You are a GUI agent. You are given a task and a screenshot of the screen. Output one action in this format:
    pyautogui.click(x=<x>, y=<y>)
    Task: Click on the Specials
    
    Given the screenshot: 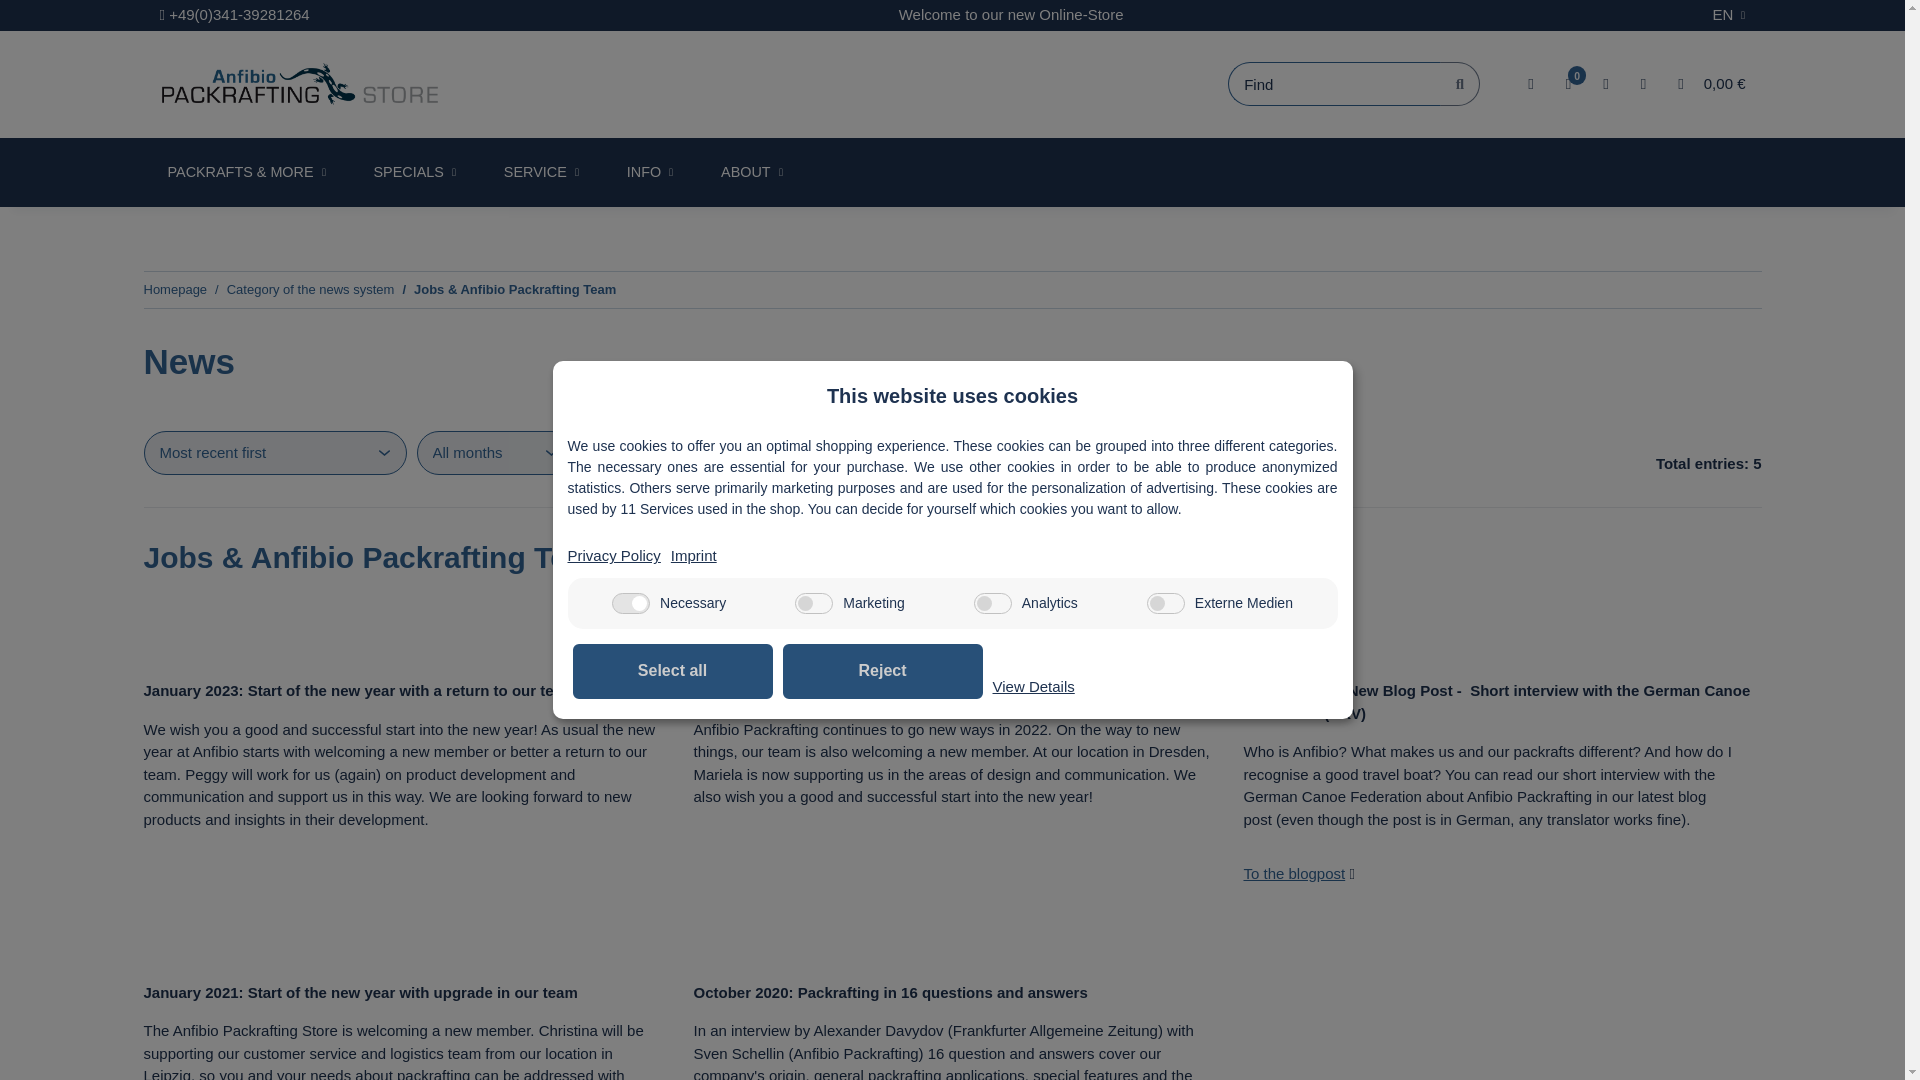 What is the action you would take?
    pyautogui.click(x=414, y=173)
    